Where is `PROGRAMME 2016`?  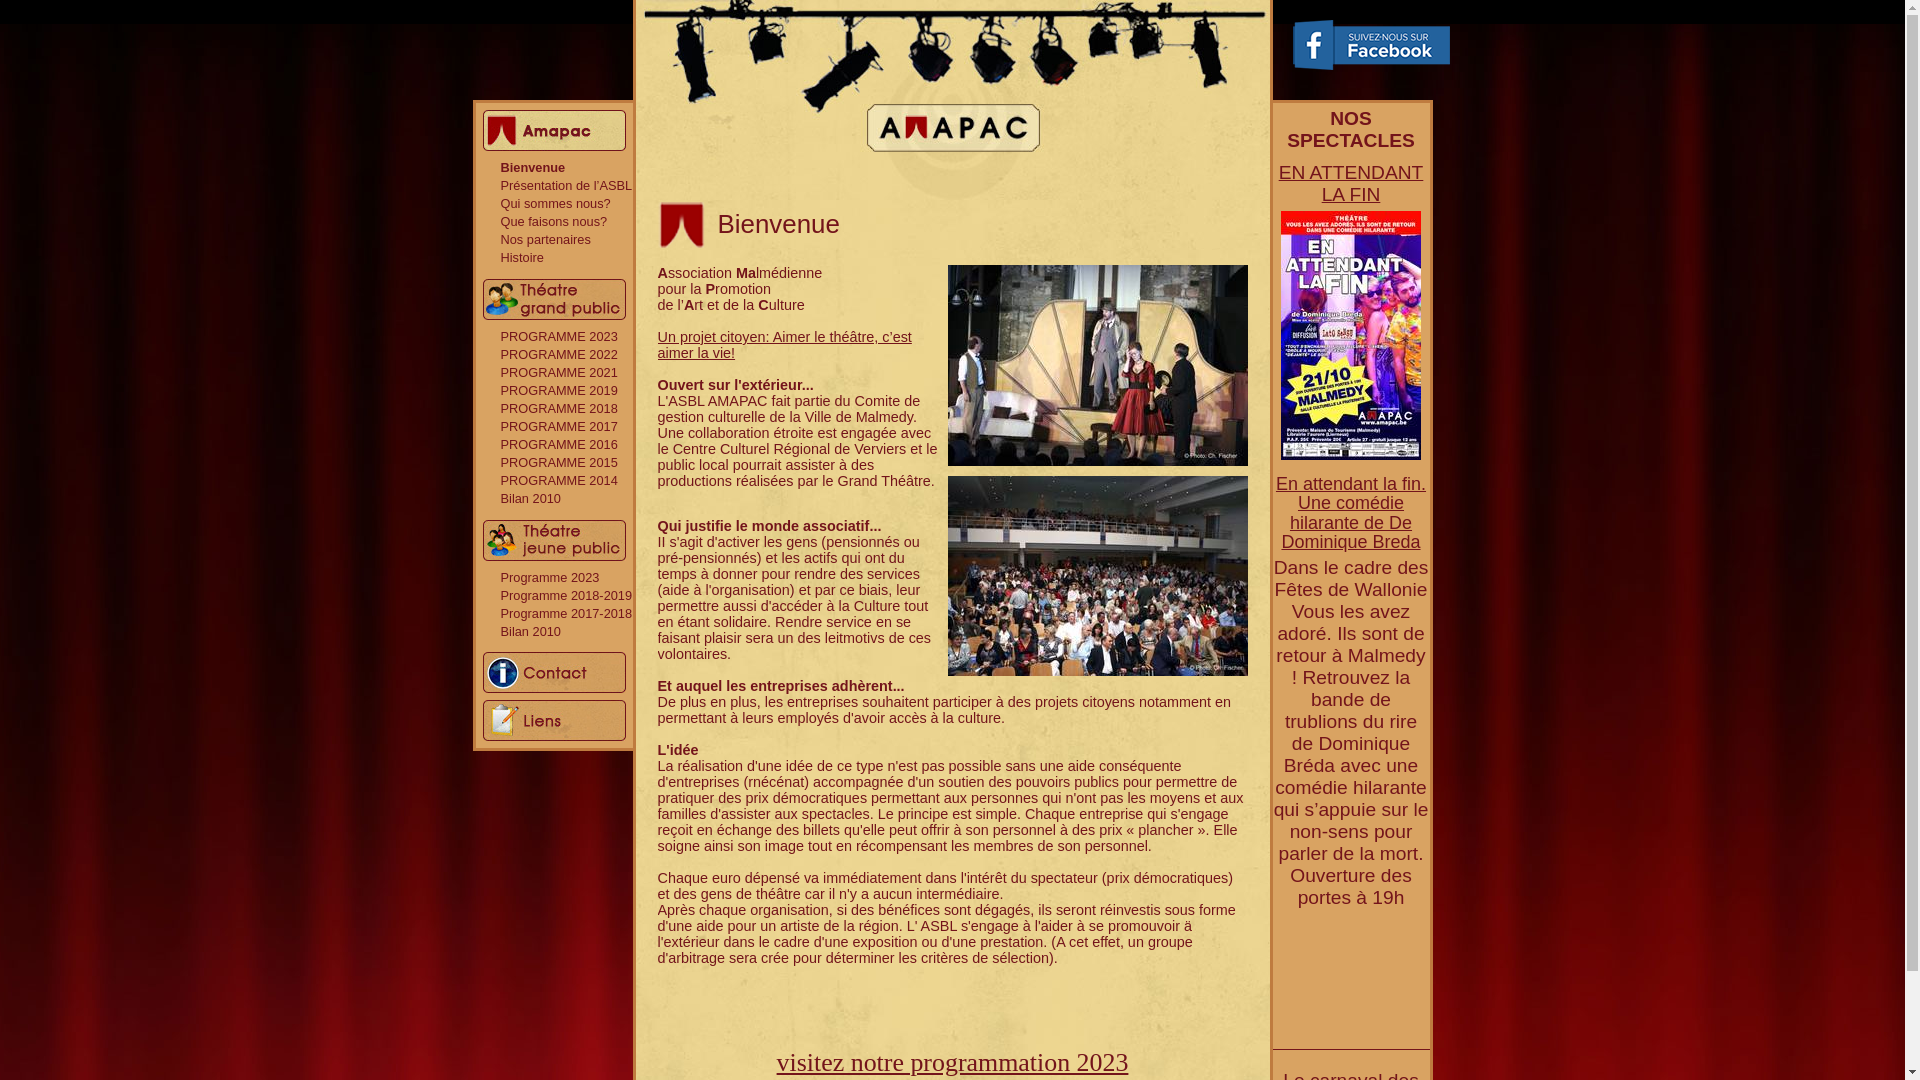 PROGRAMME 2016 is located at coordinates (558, 444).